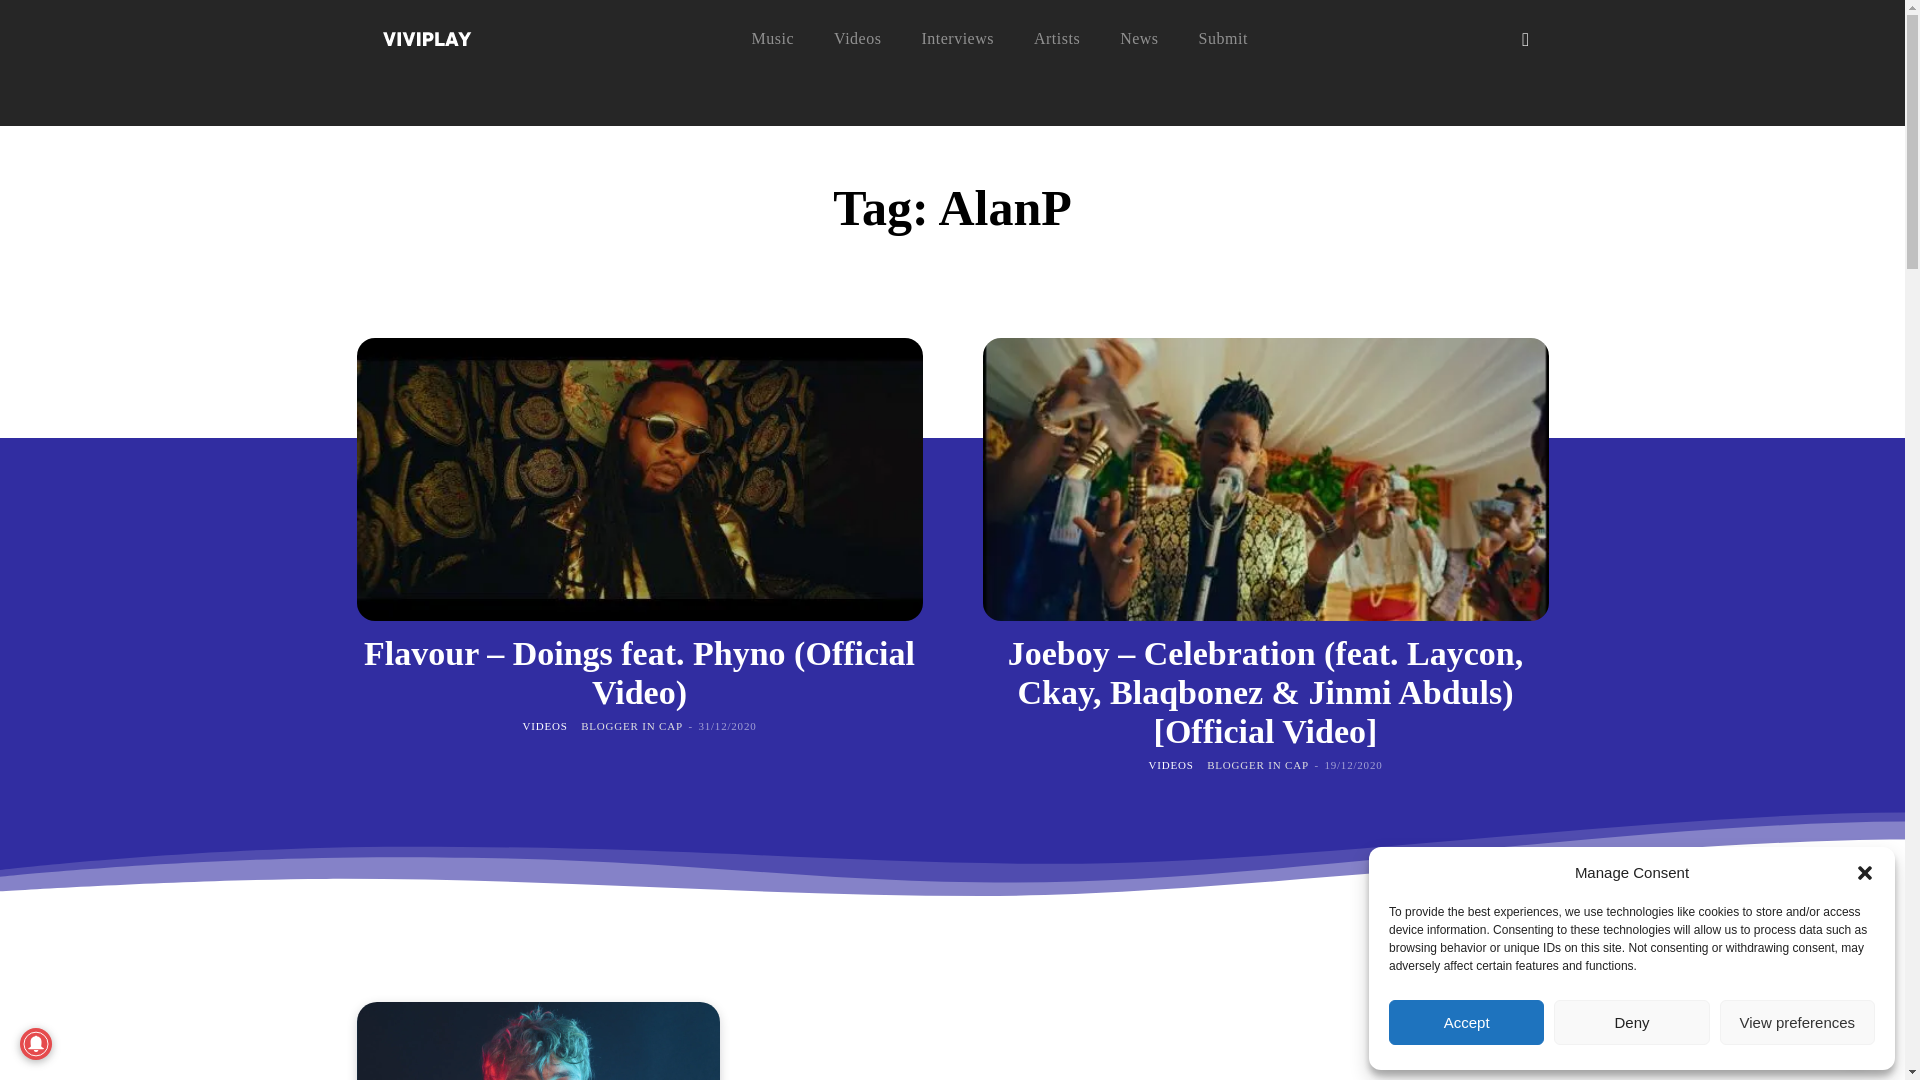 The width and height of the screenshot is (1920, 1080). Describe the element at coordinates (958, 38) in the screenshot. I see `Interviews` at that location.